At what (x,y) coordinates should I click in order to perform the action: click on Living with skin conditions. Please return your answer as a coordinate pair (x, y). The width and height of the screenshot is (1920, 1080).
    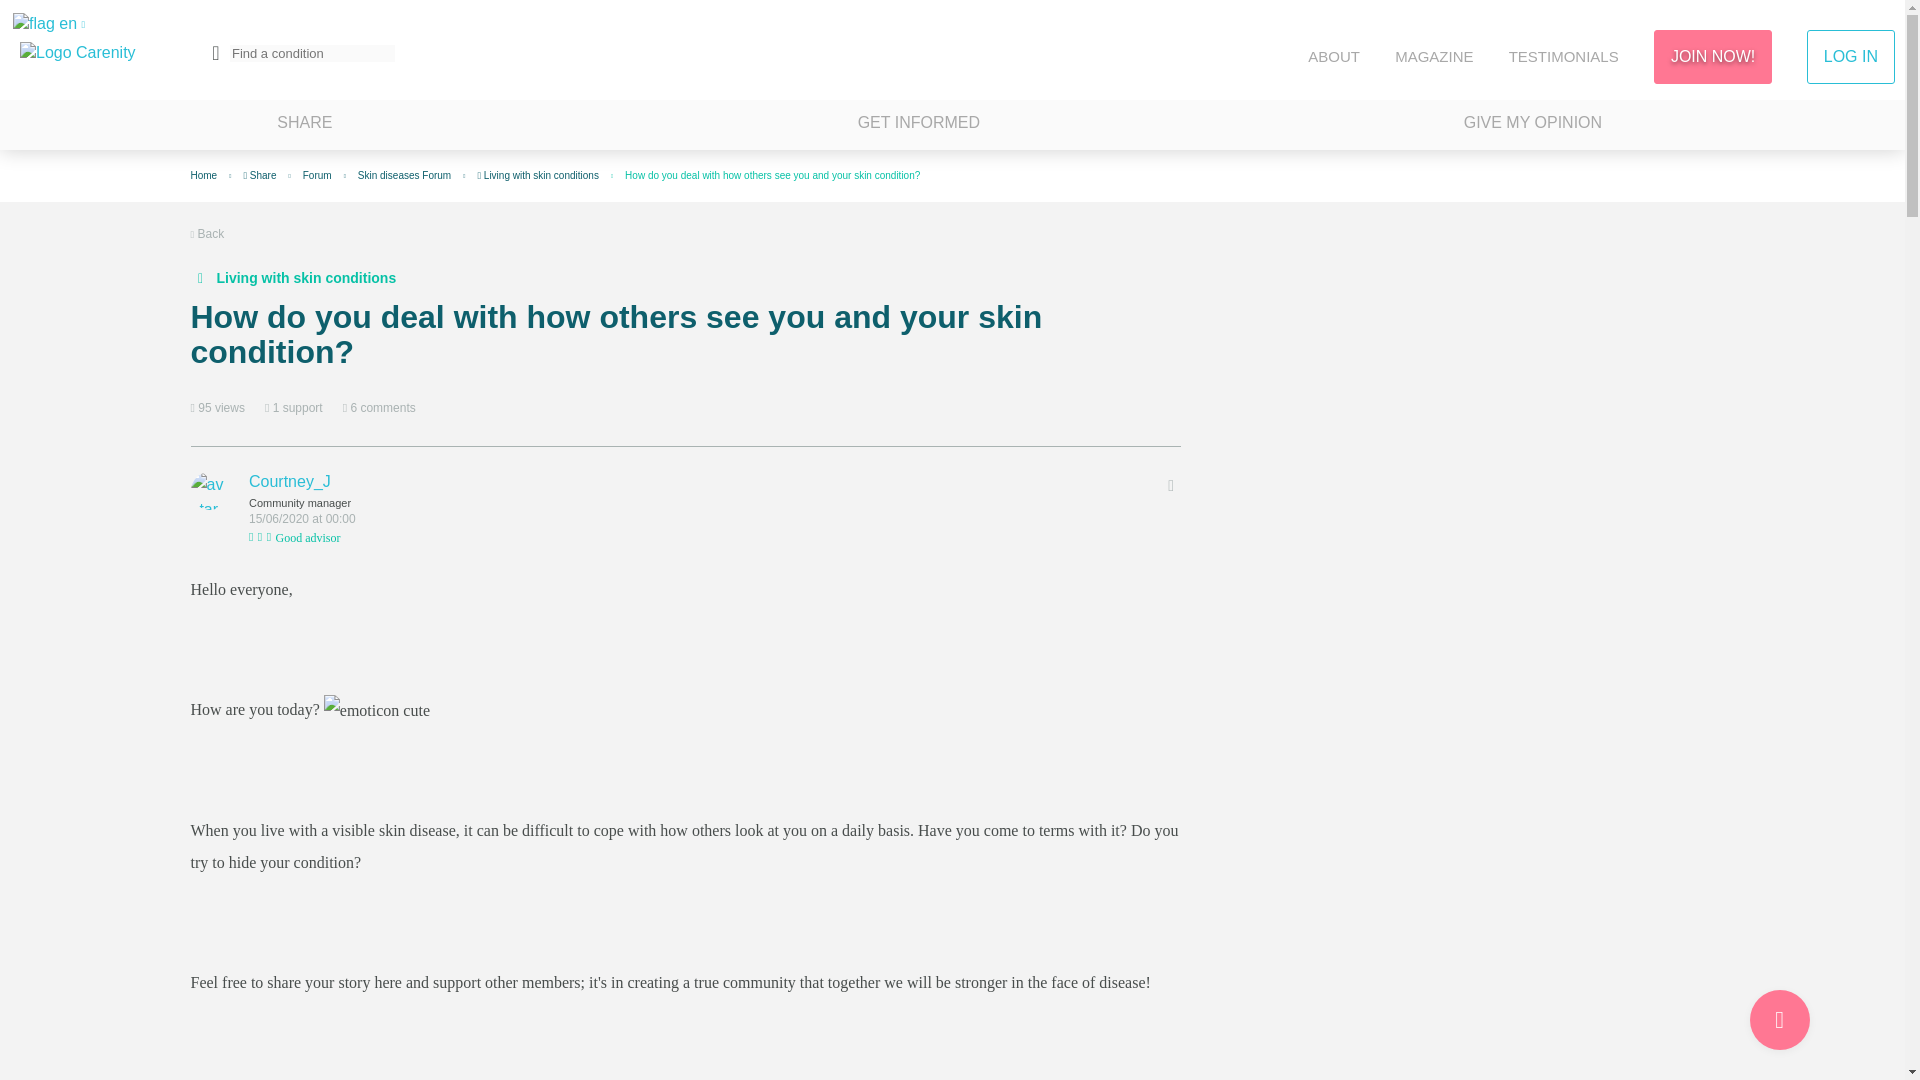
    Looking at the image, I should click on (292, 278).